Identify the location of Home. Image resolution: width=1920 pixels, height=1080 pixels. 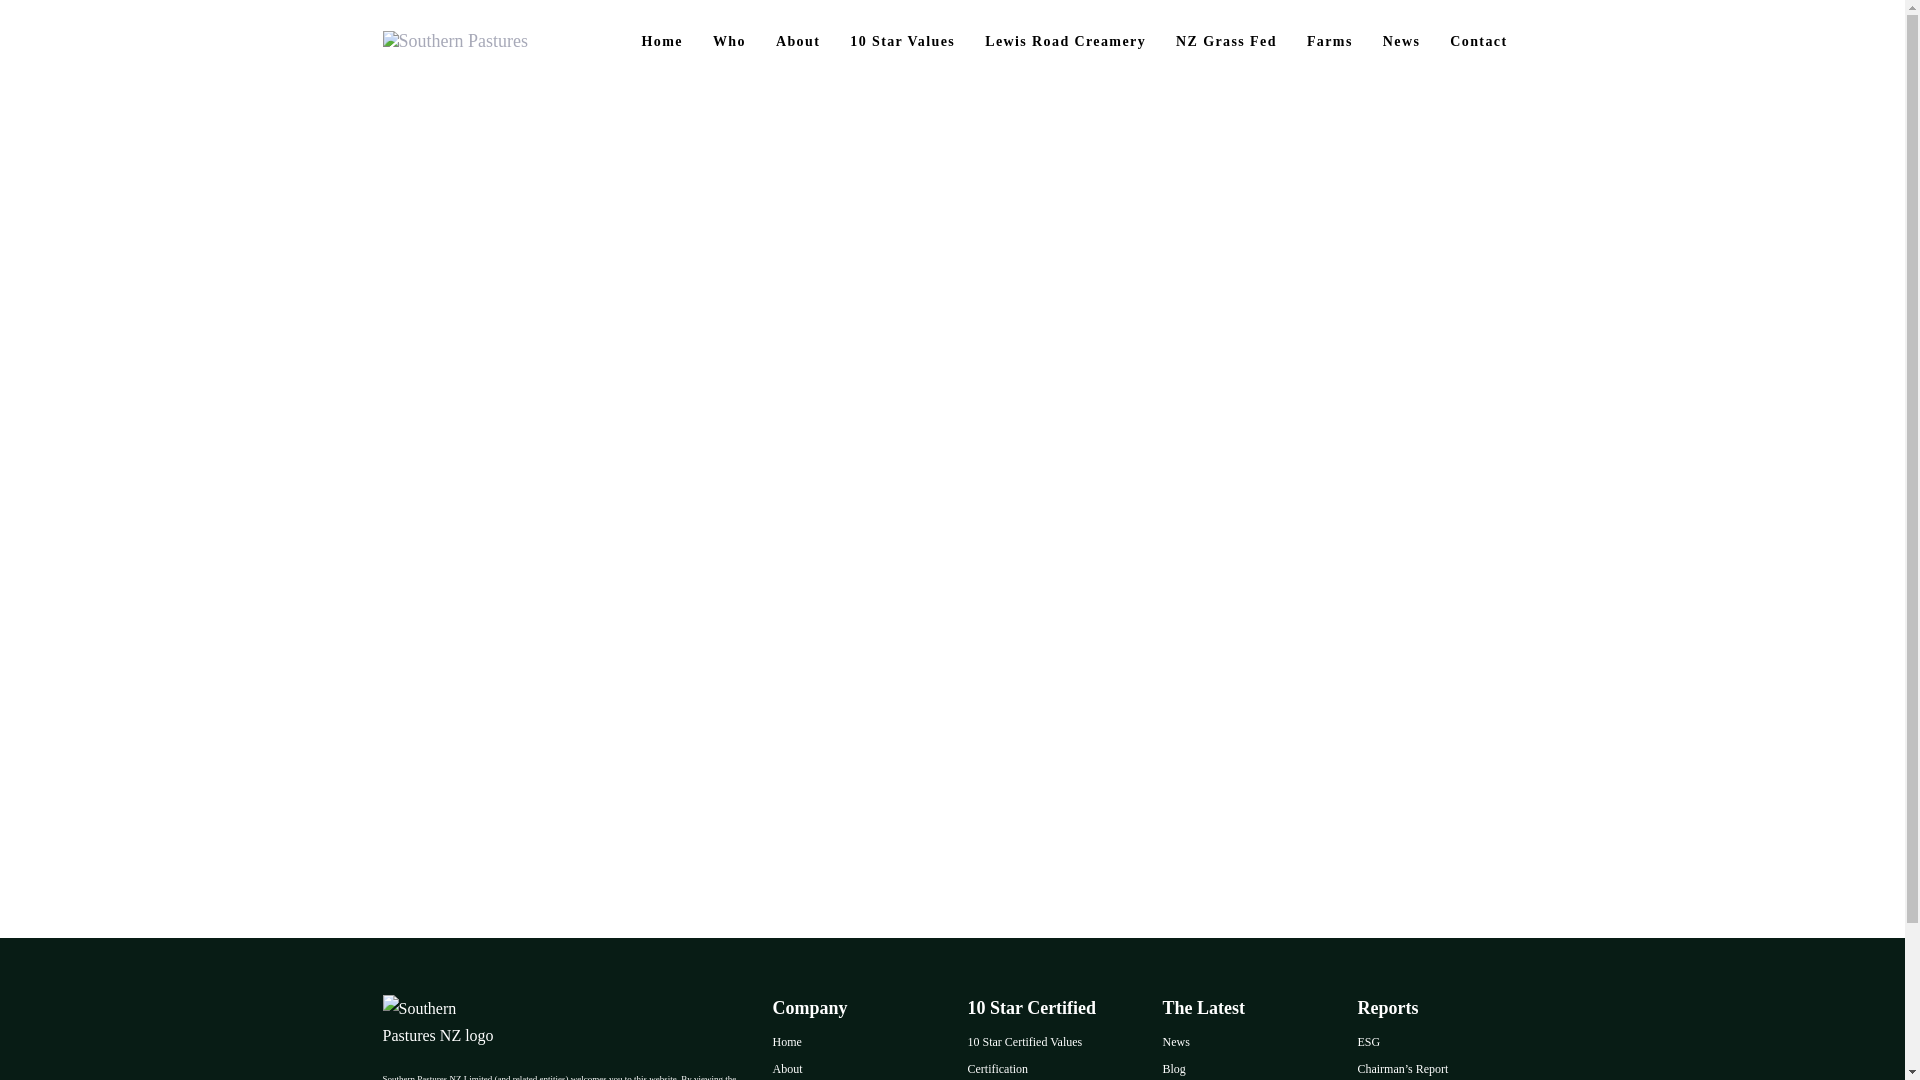
(854, 1042).